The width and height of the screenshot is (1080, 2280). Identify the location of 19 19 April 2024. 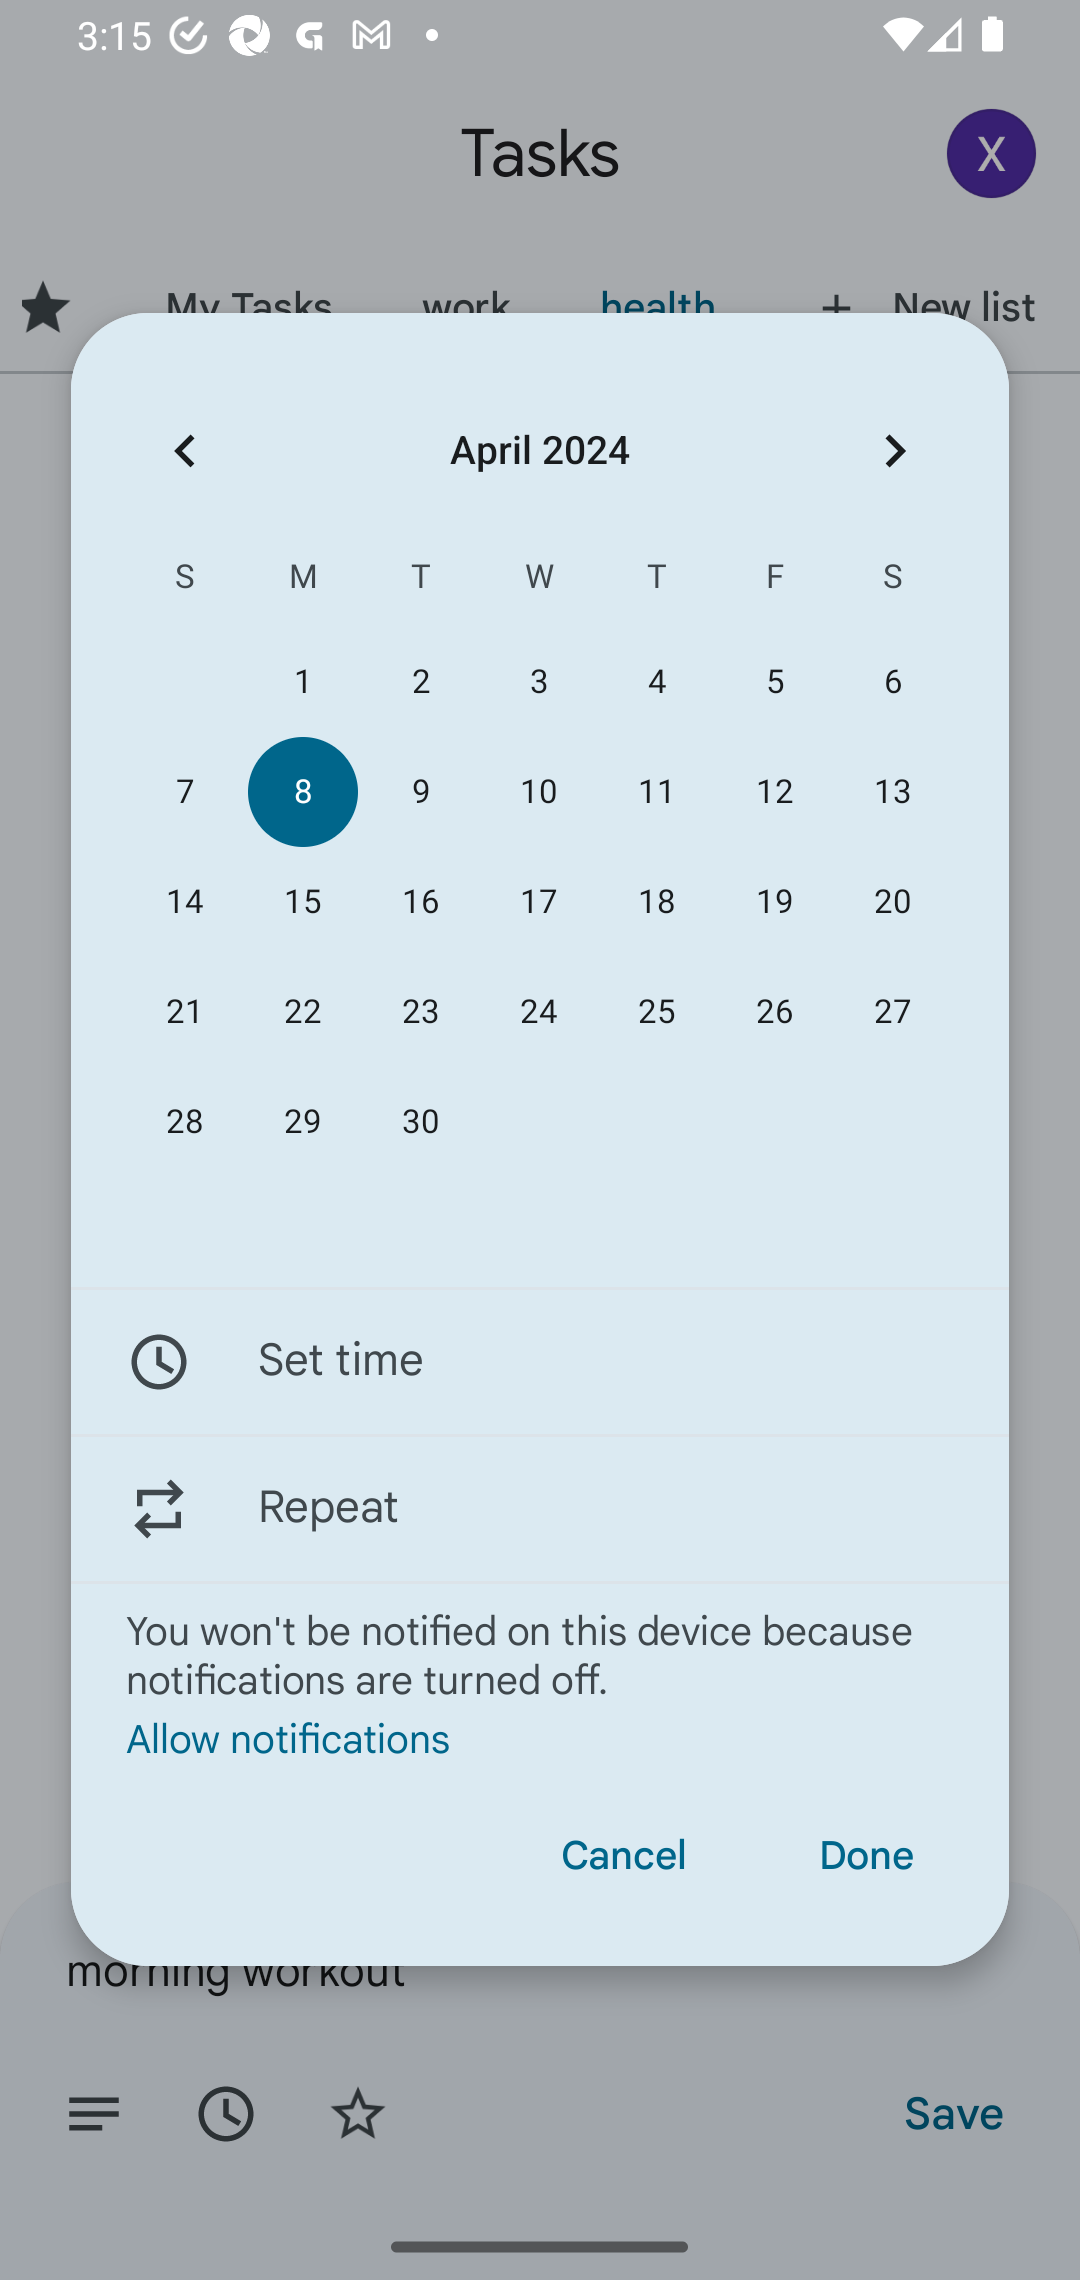
(774, 901).